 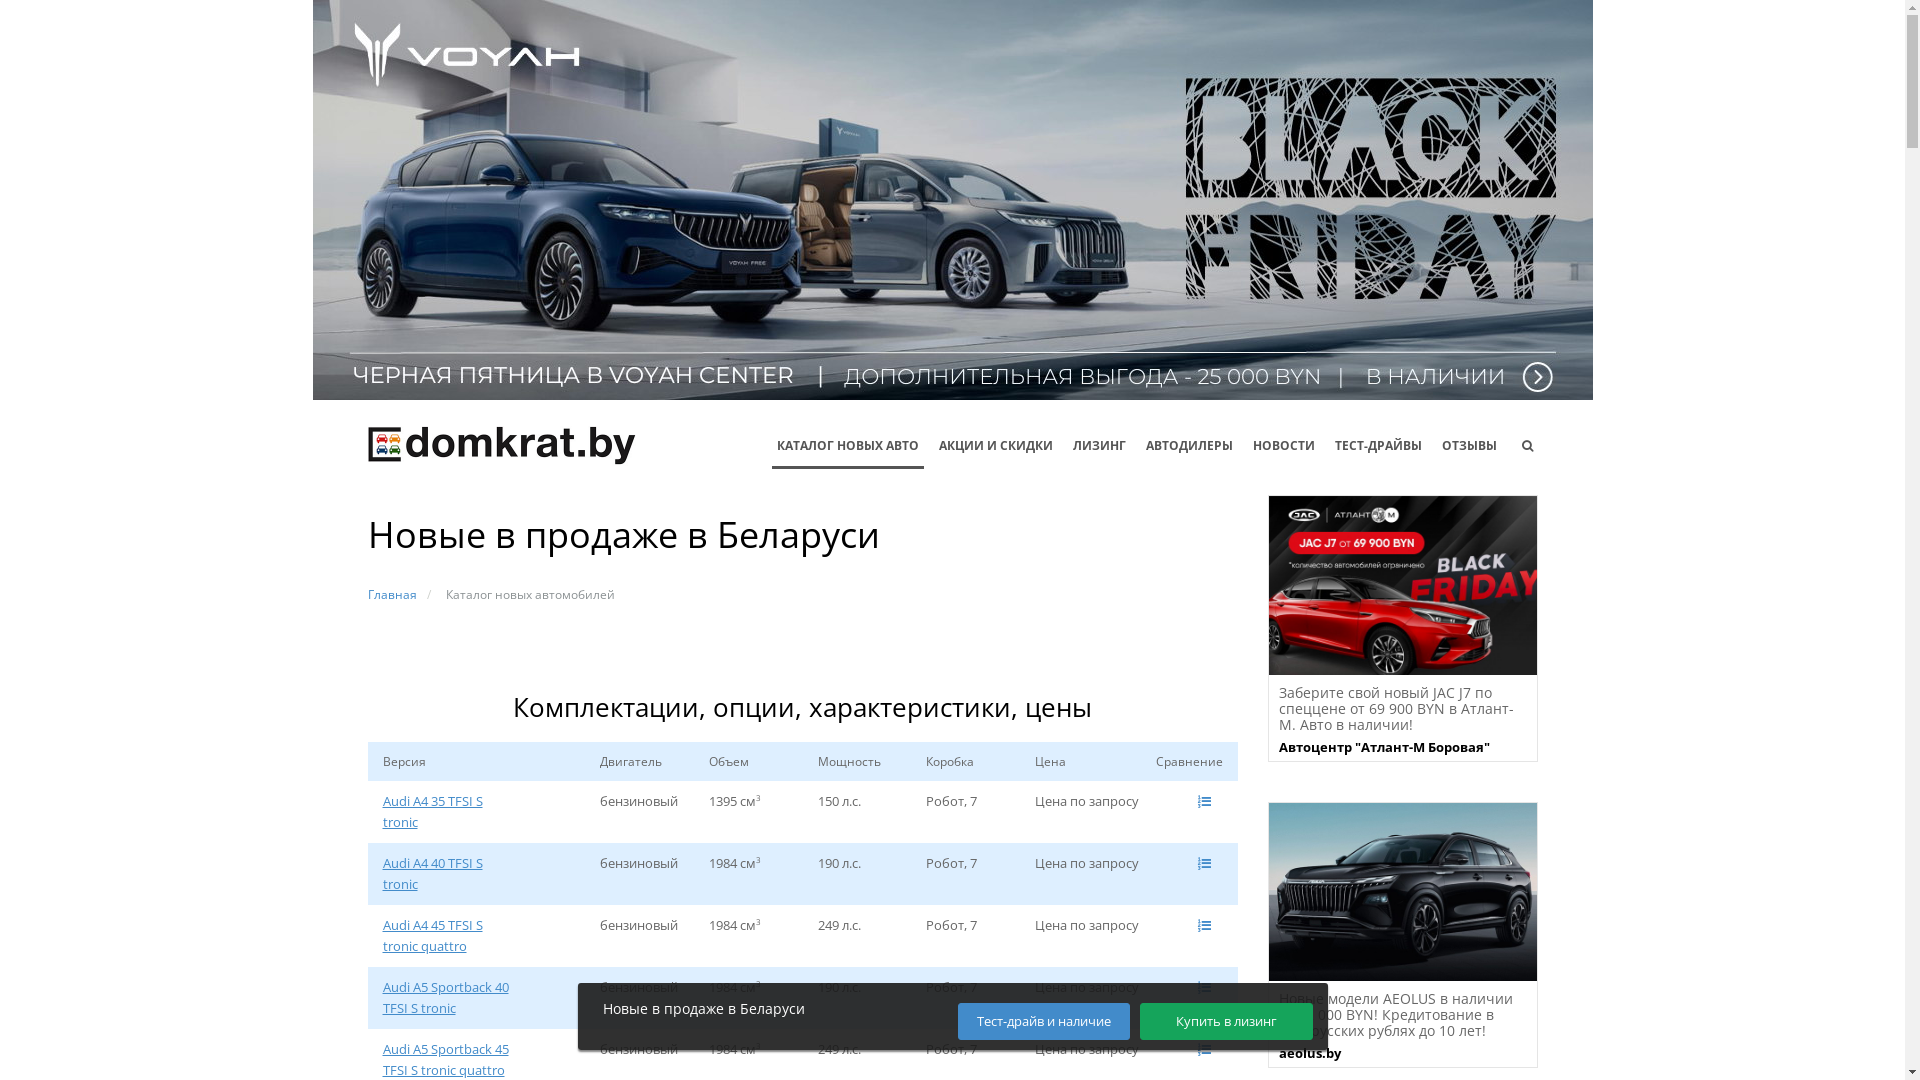 What do you see at coordinates (446, 936) in the screenshot?
I see `Audi A4 45 TFSI S tronic quattro` at bounding box center [446, 936].